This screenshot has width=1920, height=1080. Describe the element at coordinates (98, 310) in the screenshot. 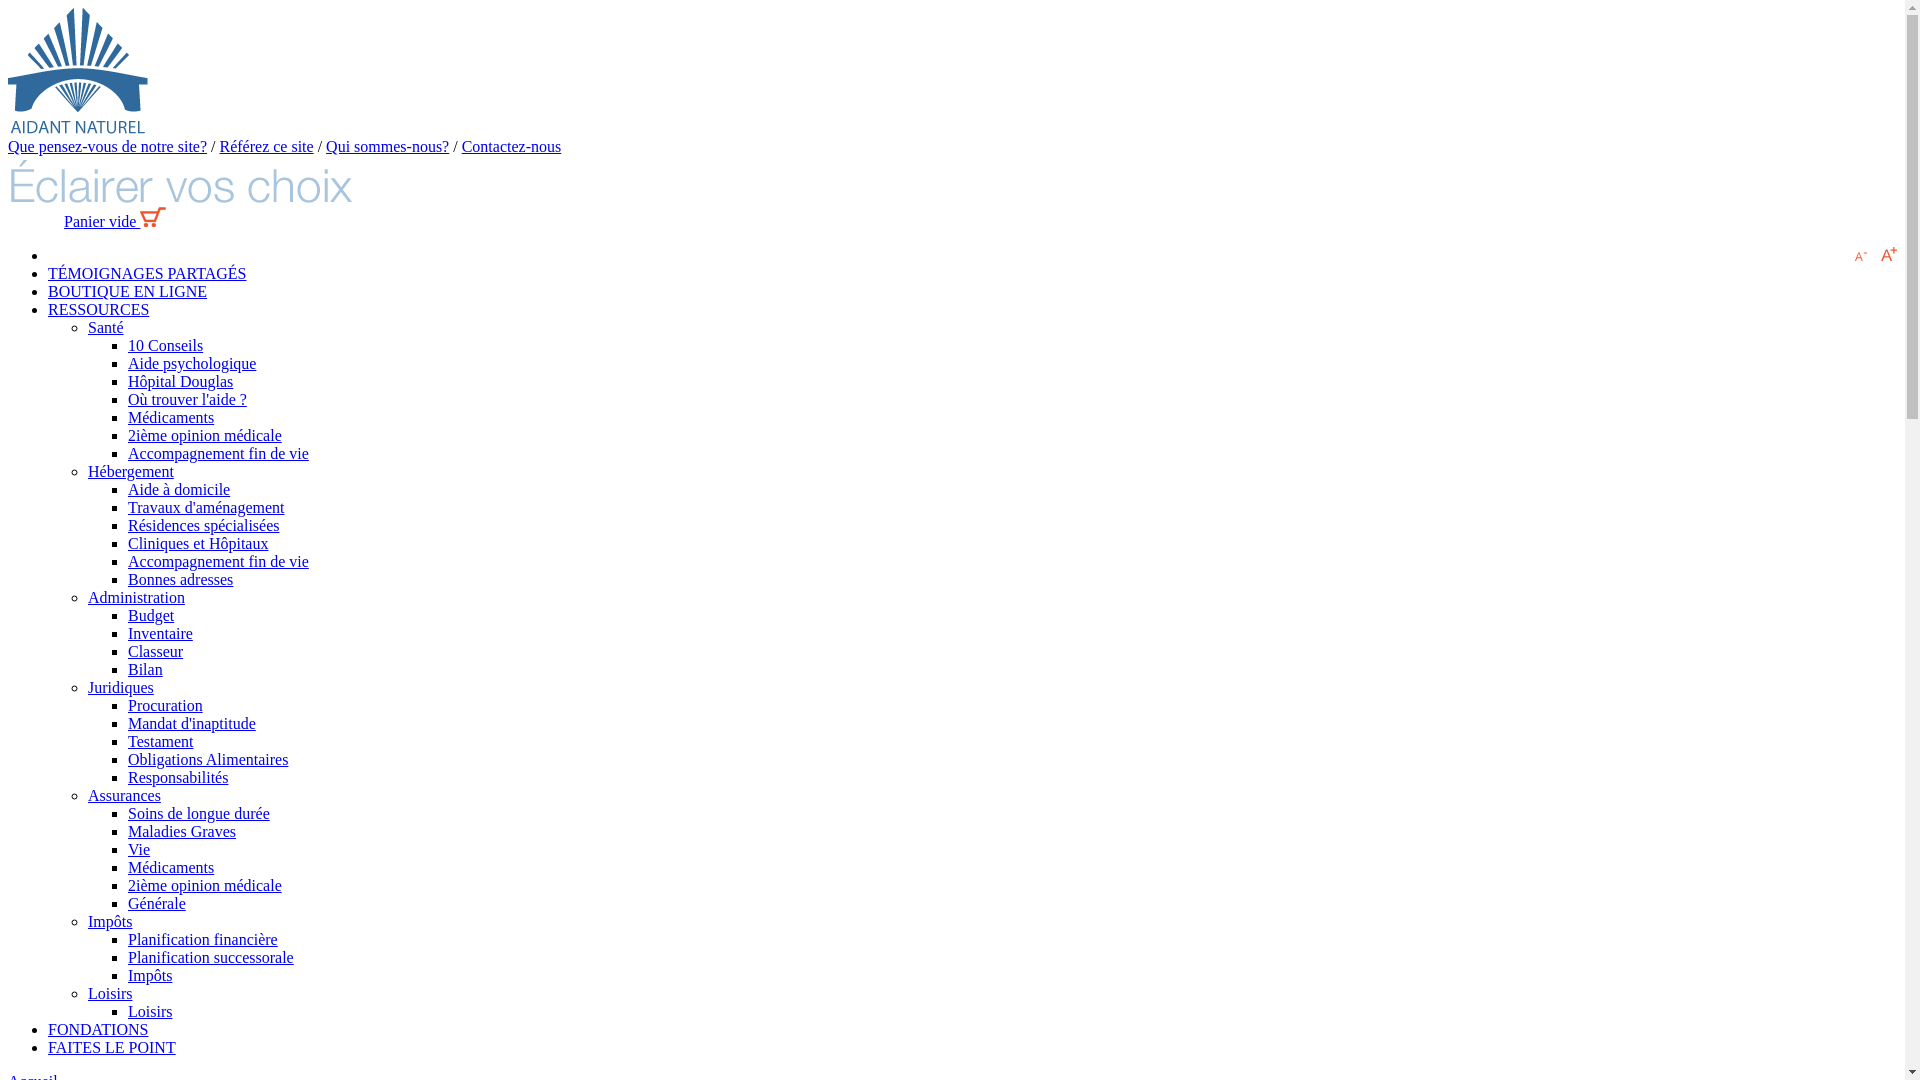

I see `RESSOURCES` at that location.